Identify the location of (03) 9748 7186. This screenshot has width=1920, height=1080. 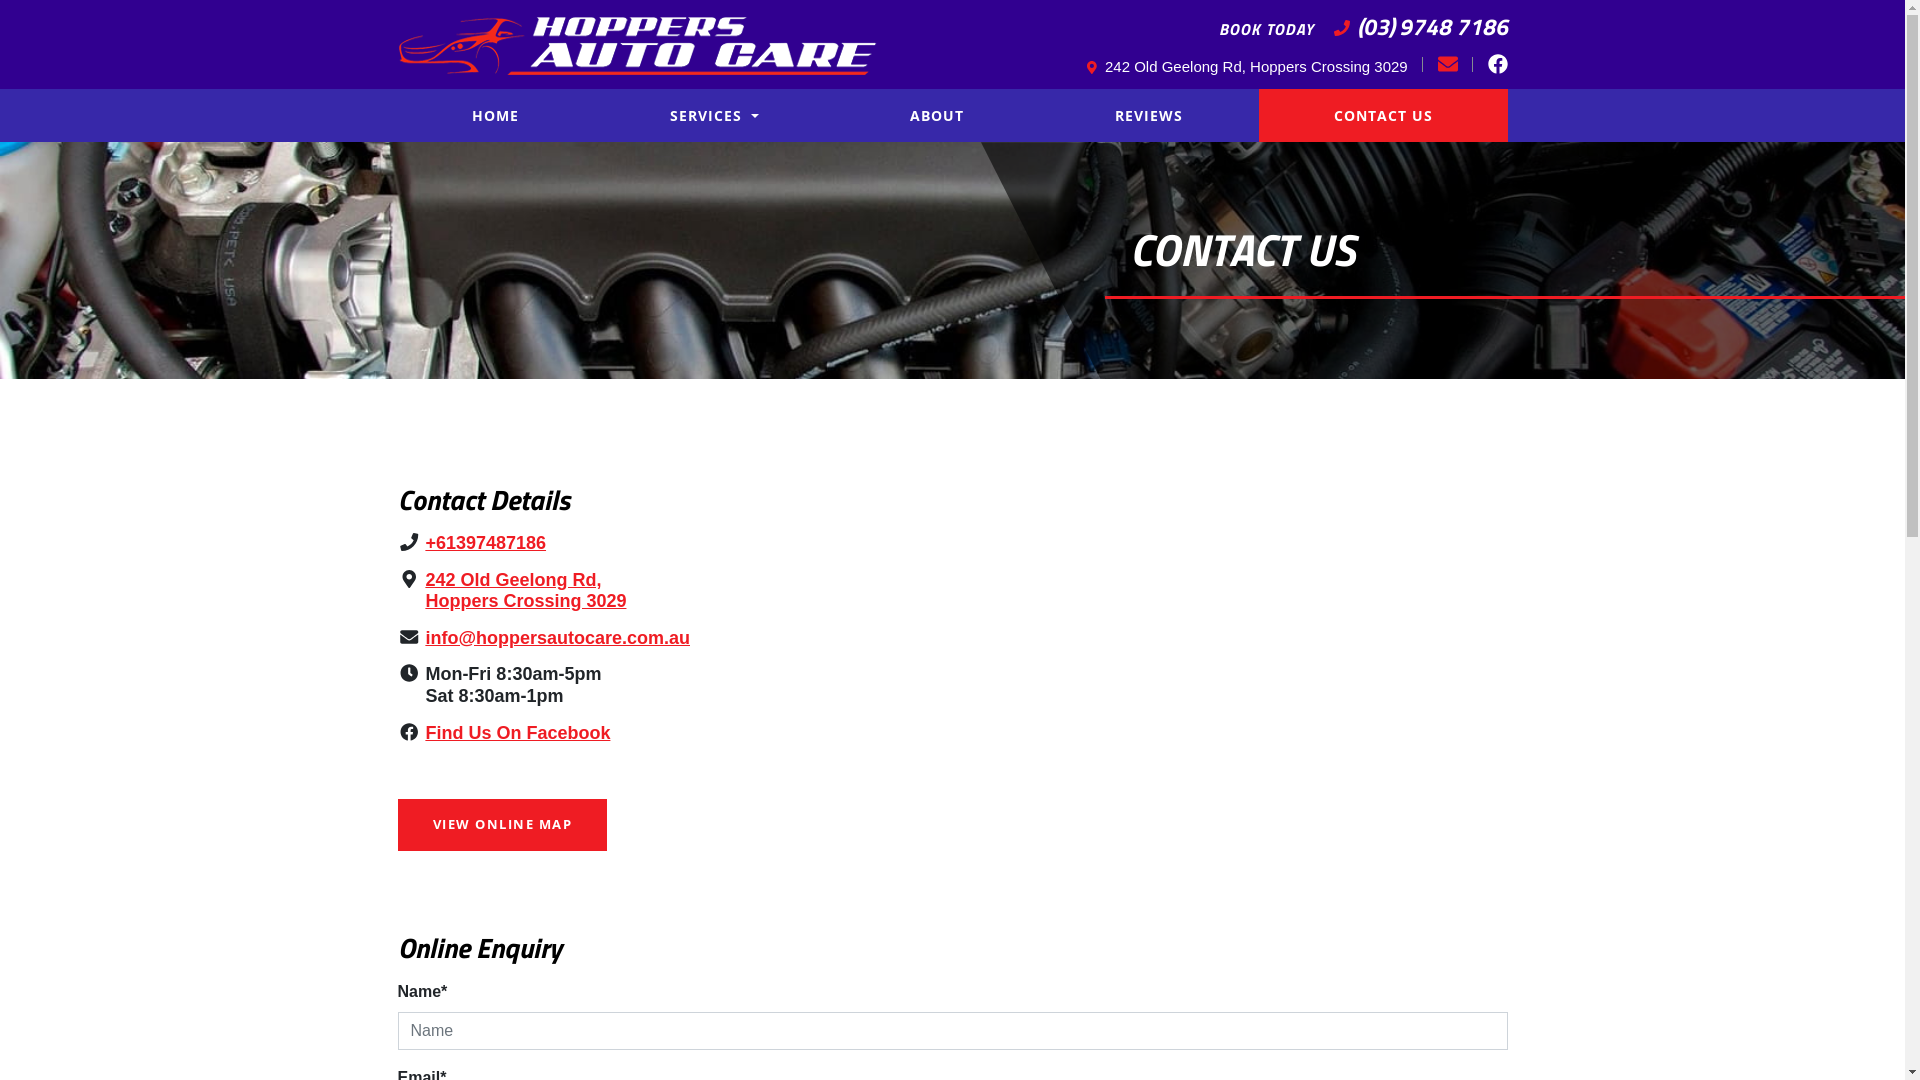
(1421, 26).